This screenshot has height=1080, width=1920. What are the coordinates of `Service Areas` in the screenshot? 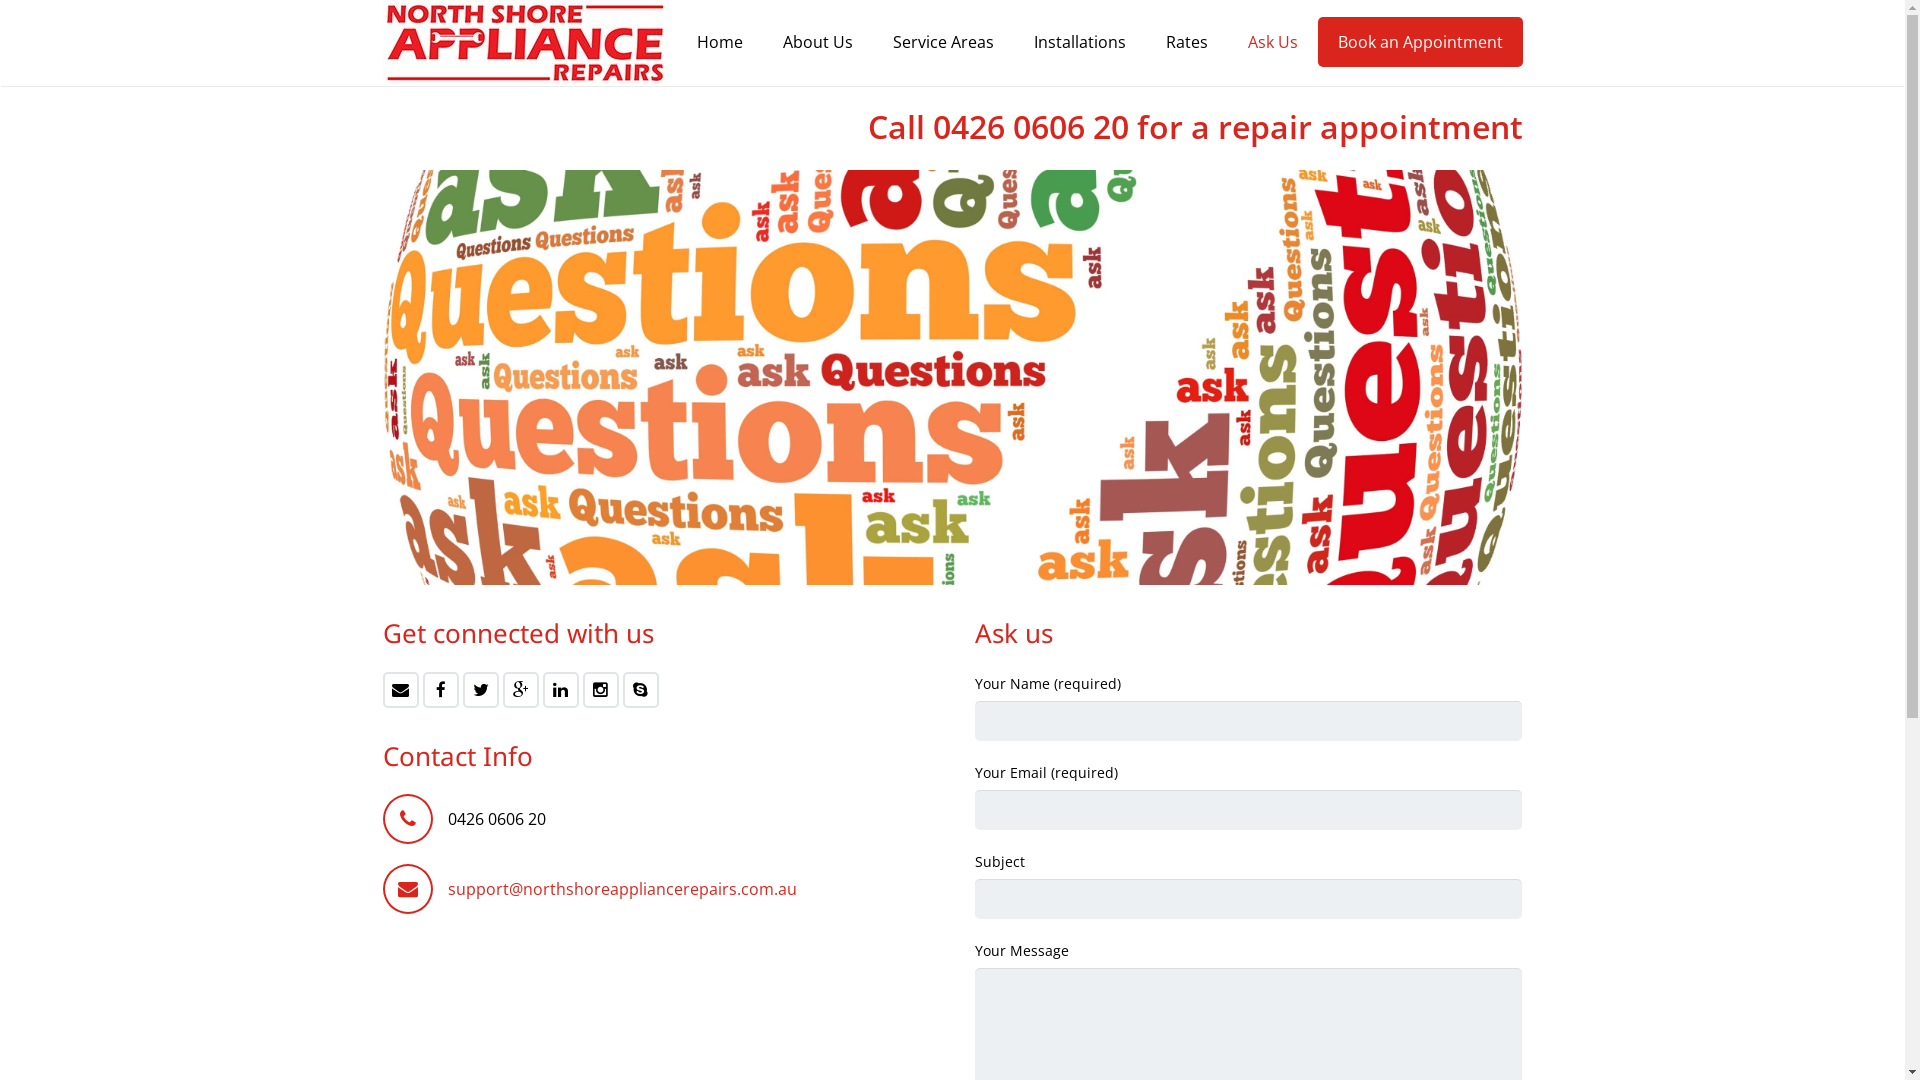 It's located at (942, 42).